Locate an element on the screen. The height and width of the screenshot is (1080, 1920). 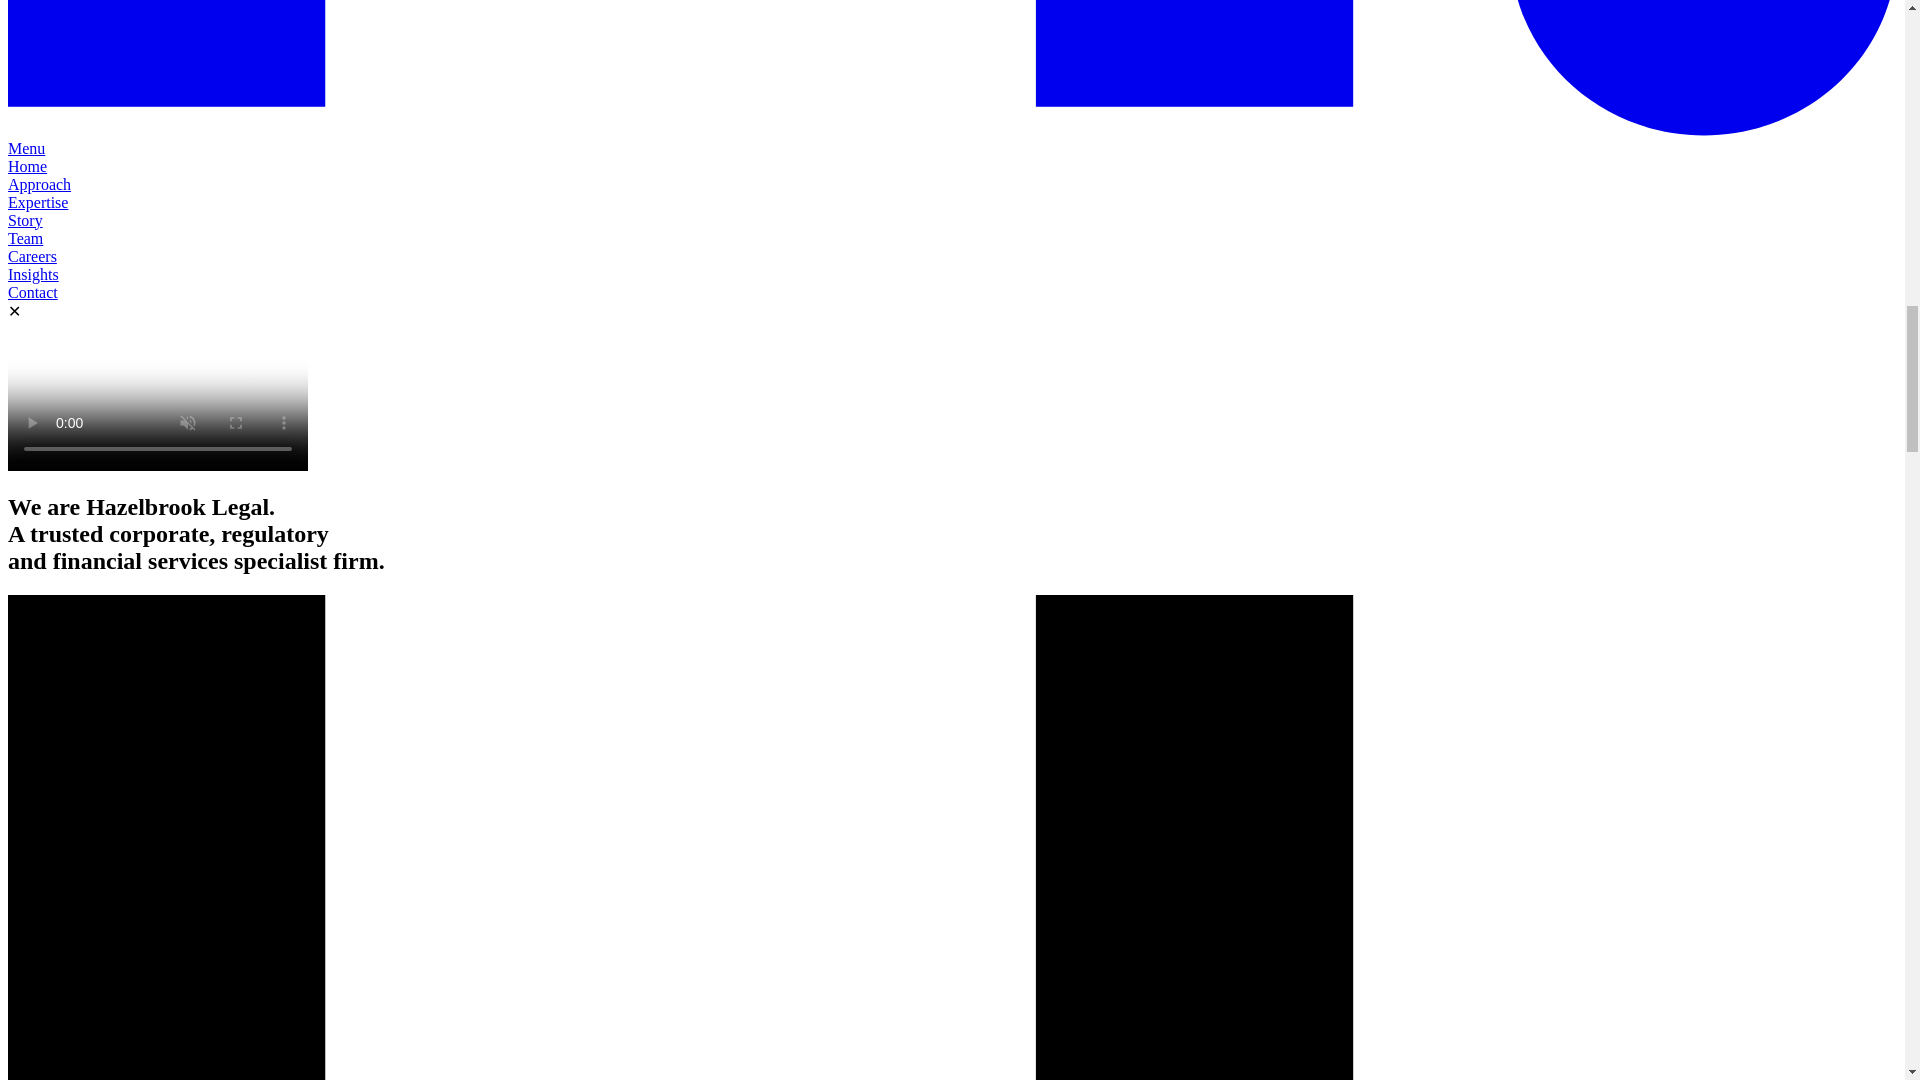
Home is located at coordinates (26, 166).